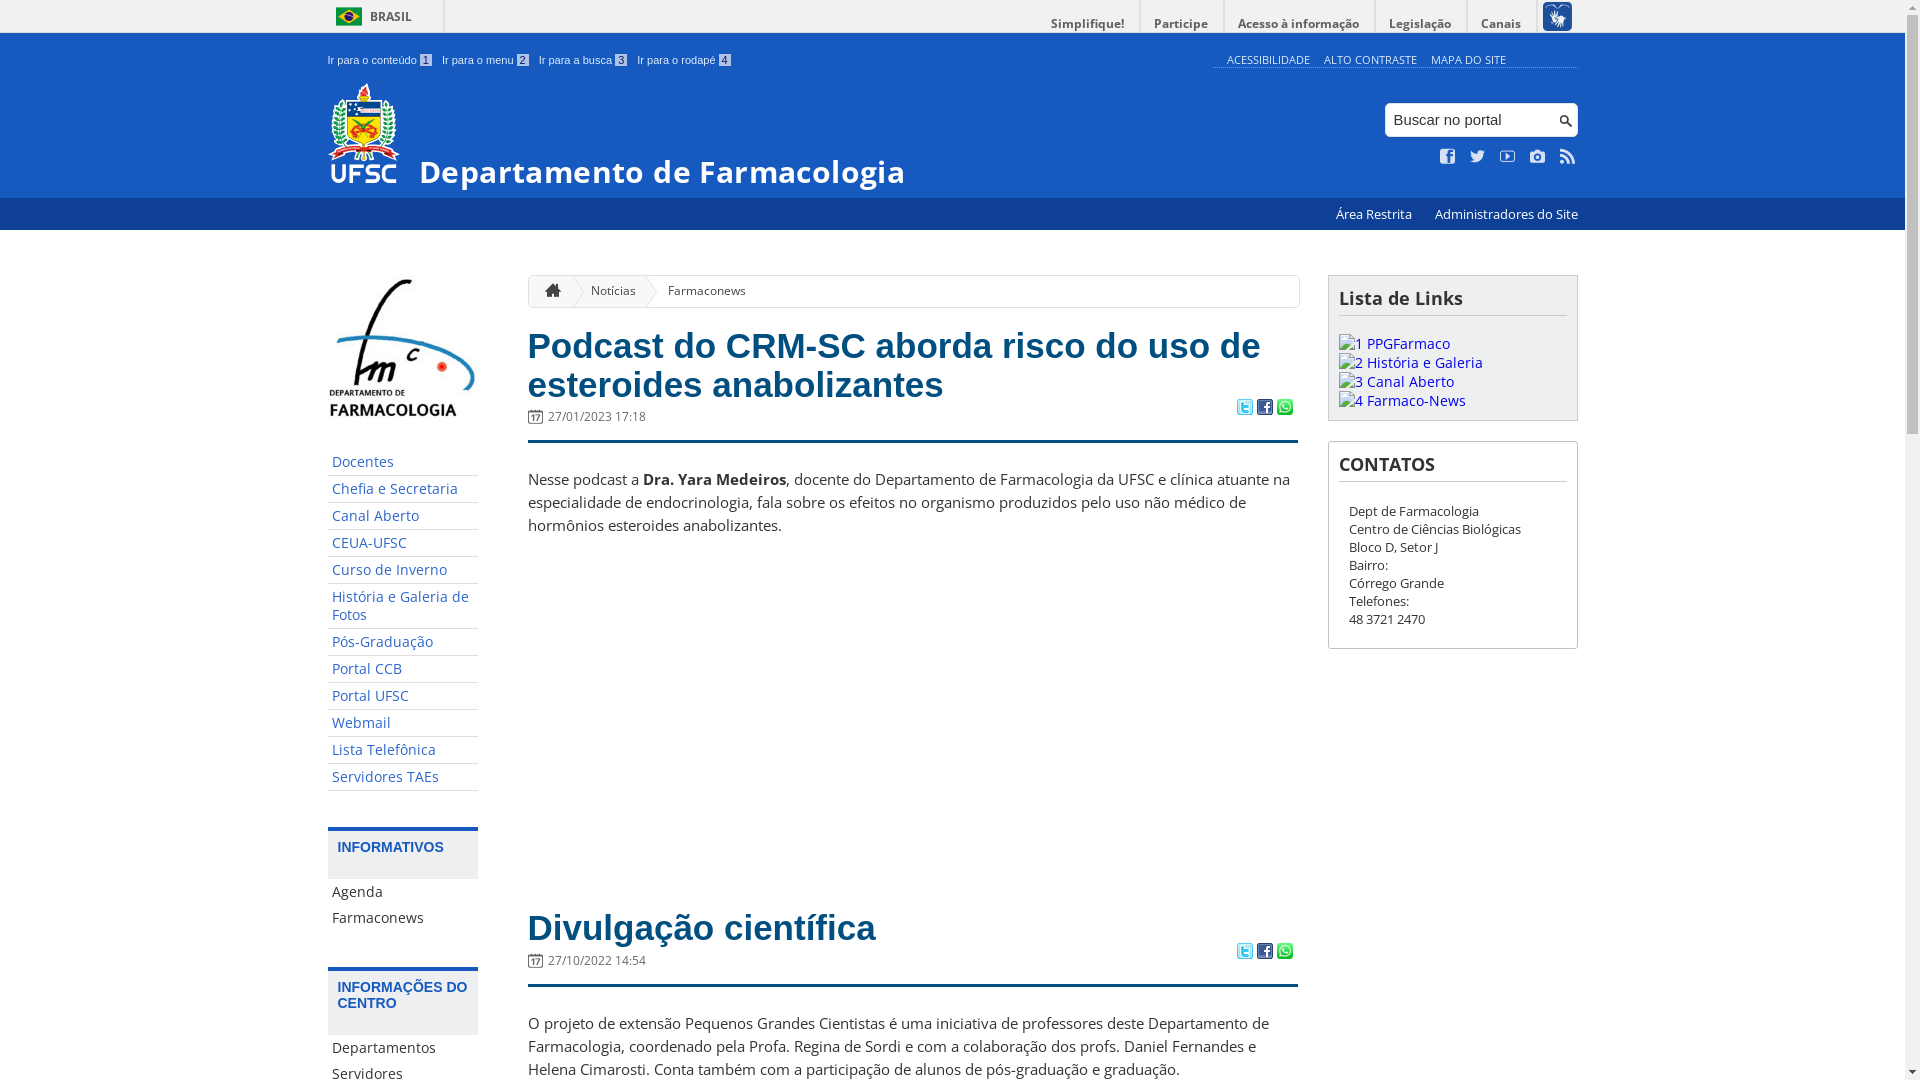  Describe the element at coordinates (1181, 24) in the screenshot. I see `Participe` at that location.